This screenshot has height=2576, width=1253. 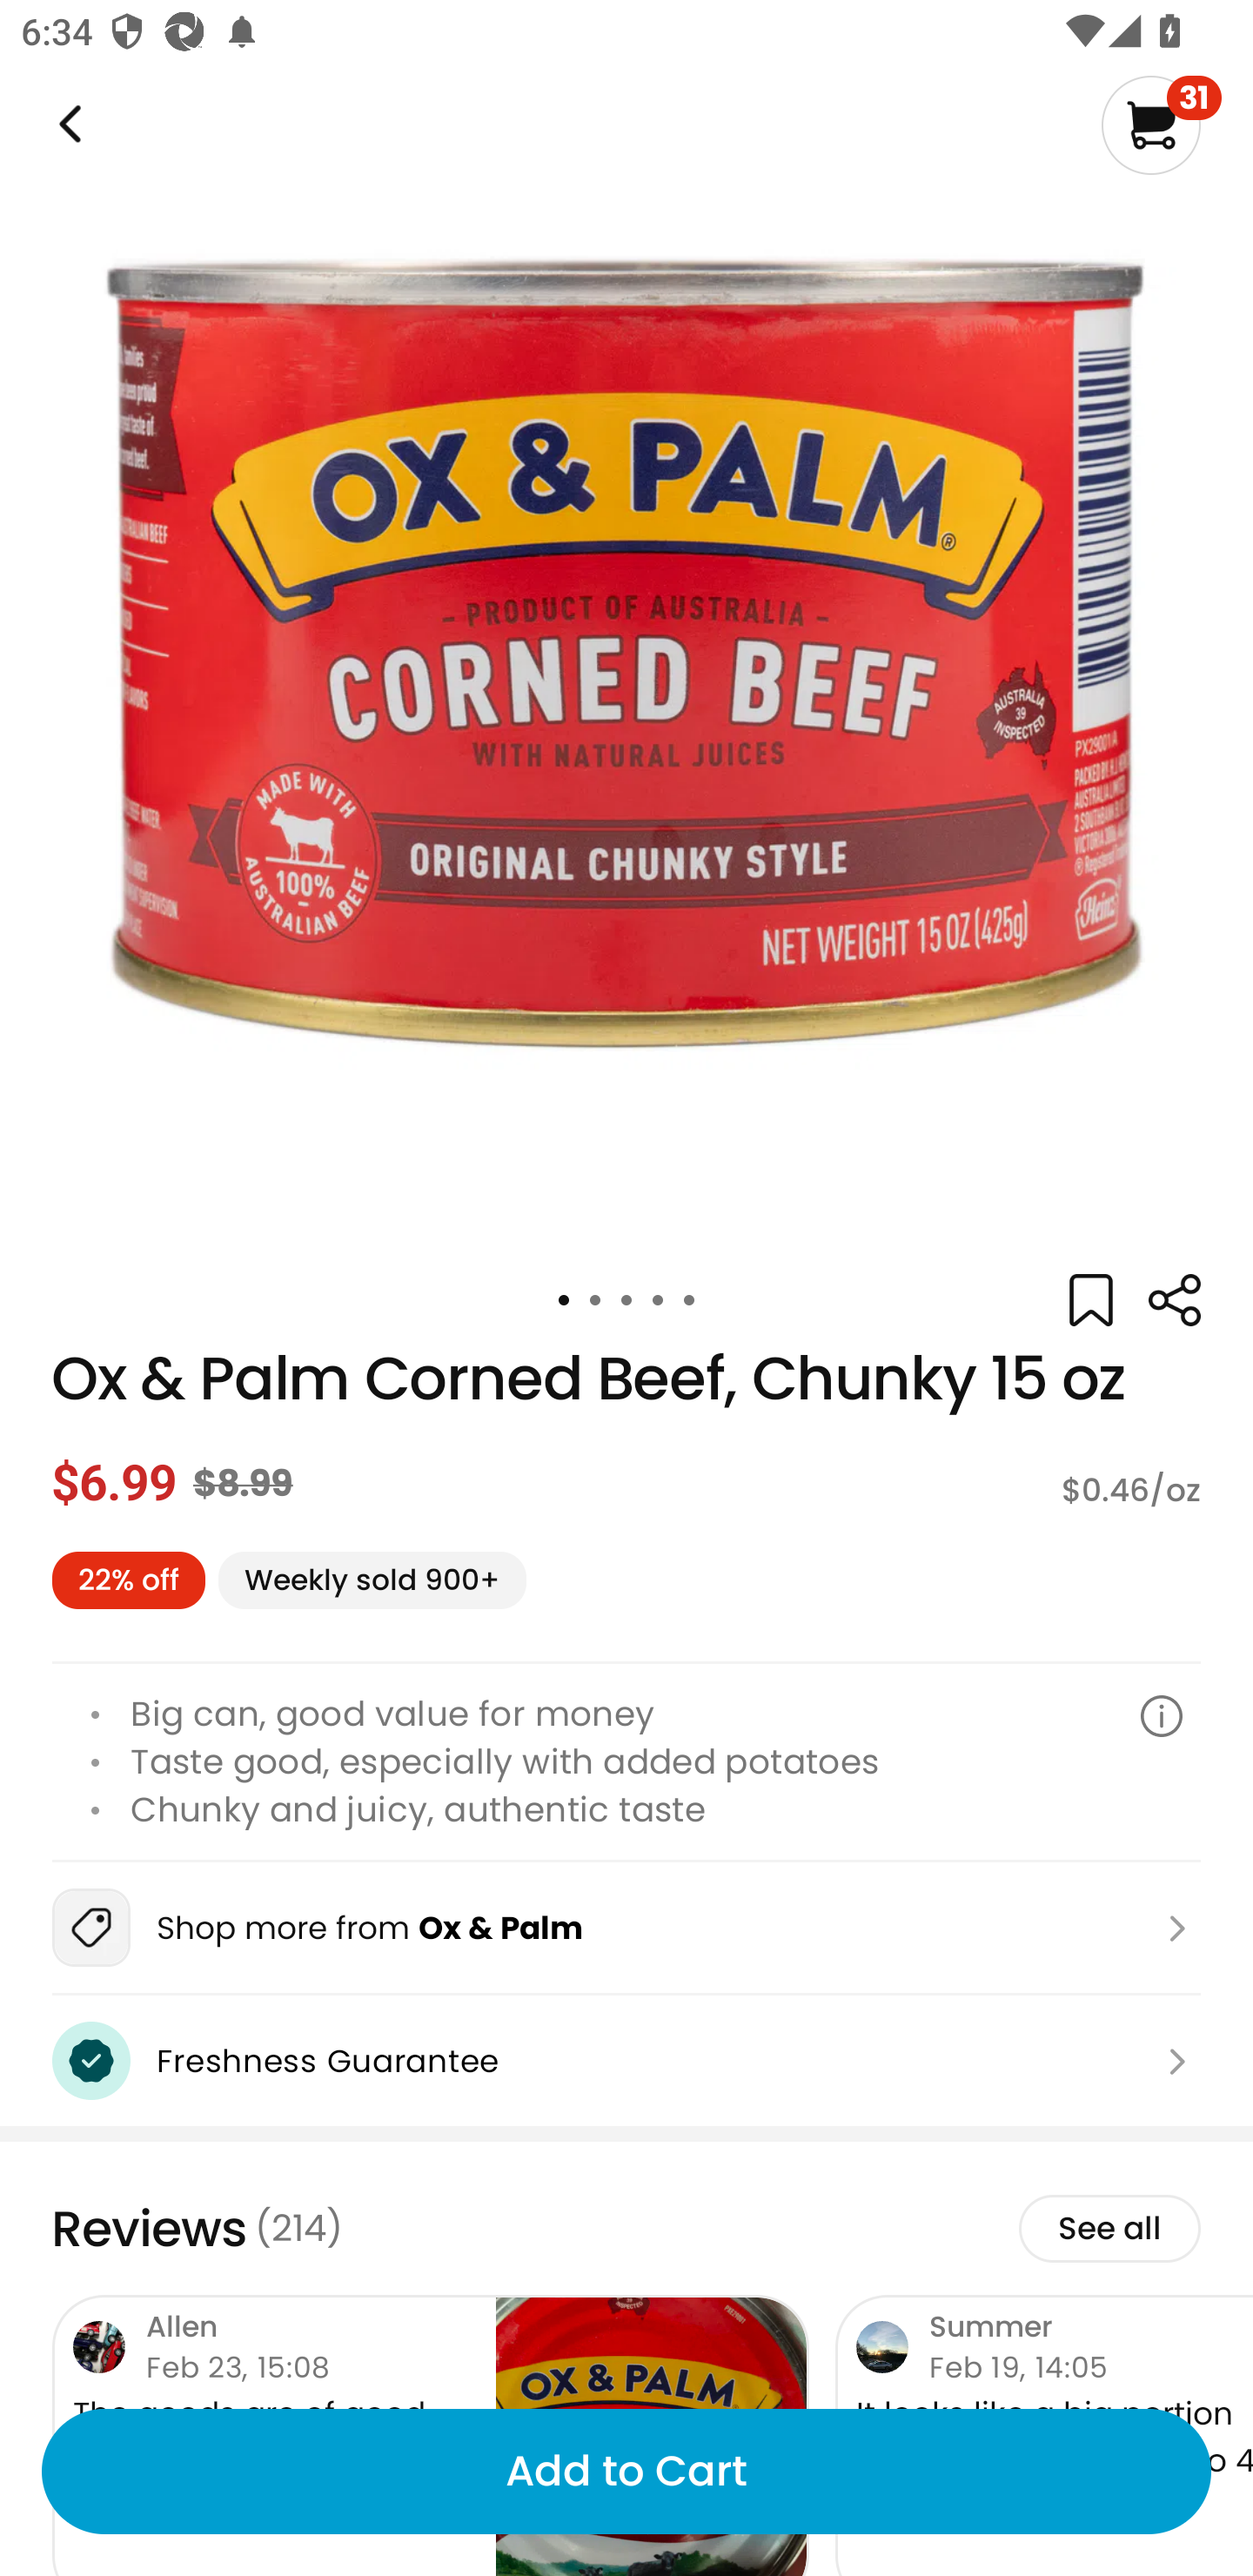 I want to click on Shop more from Ox & Palm Weee!, so click(x=626, y=1929).